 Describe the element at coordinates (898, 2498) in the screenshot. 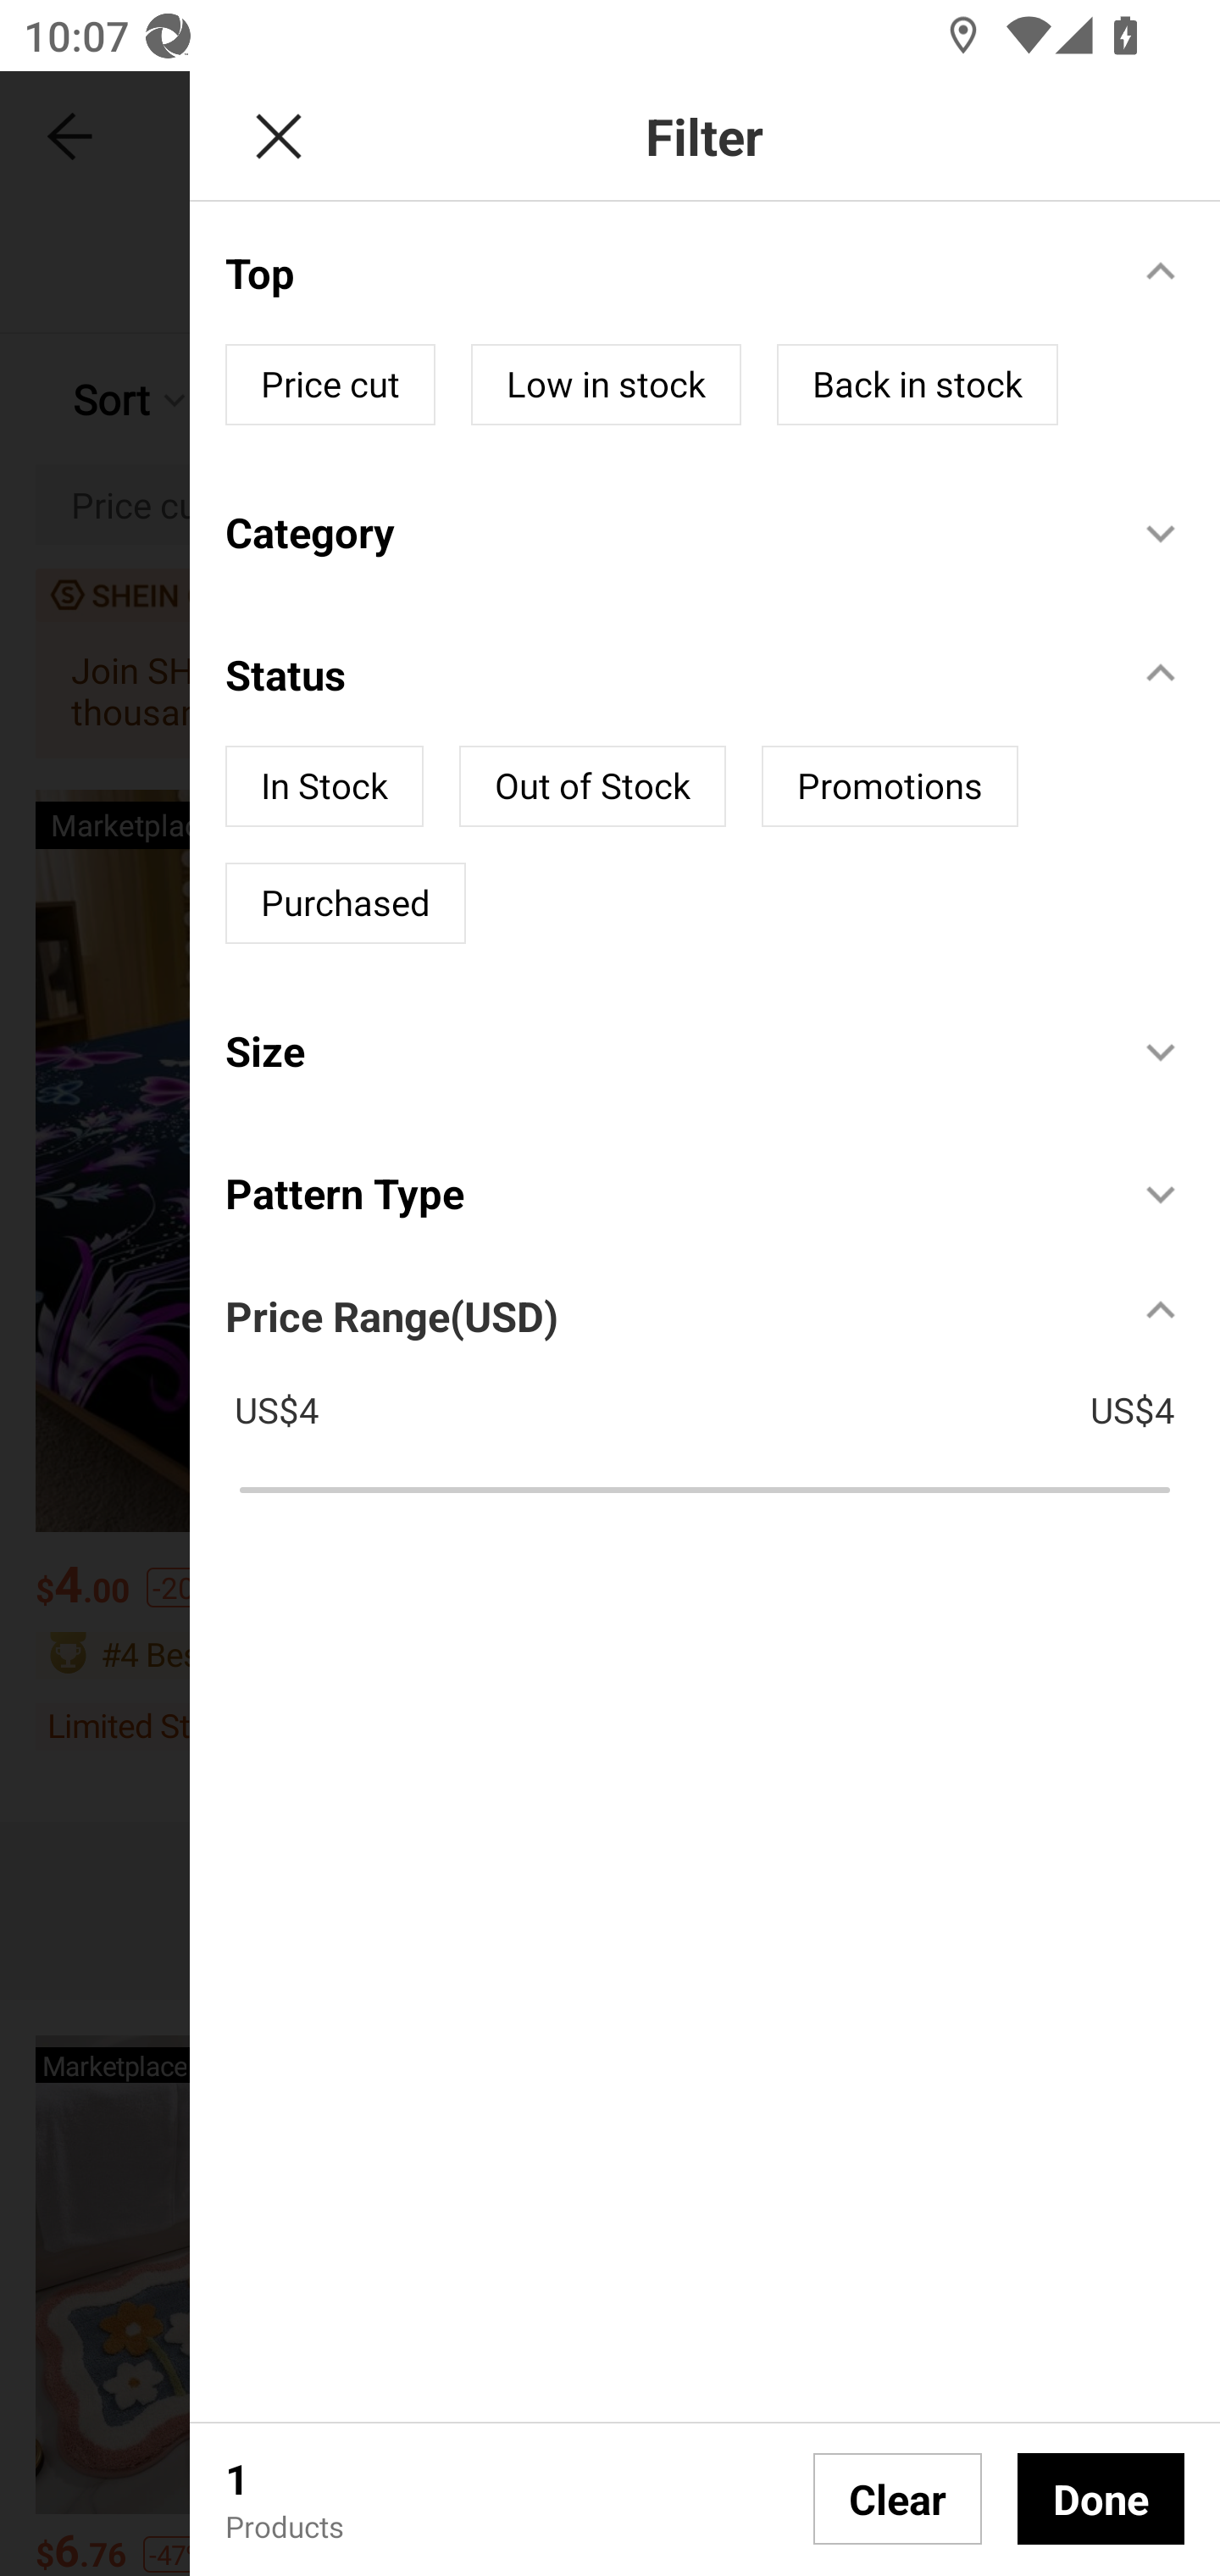

I see `Clear` at that location.